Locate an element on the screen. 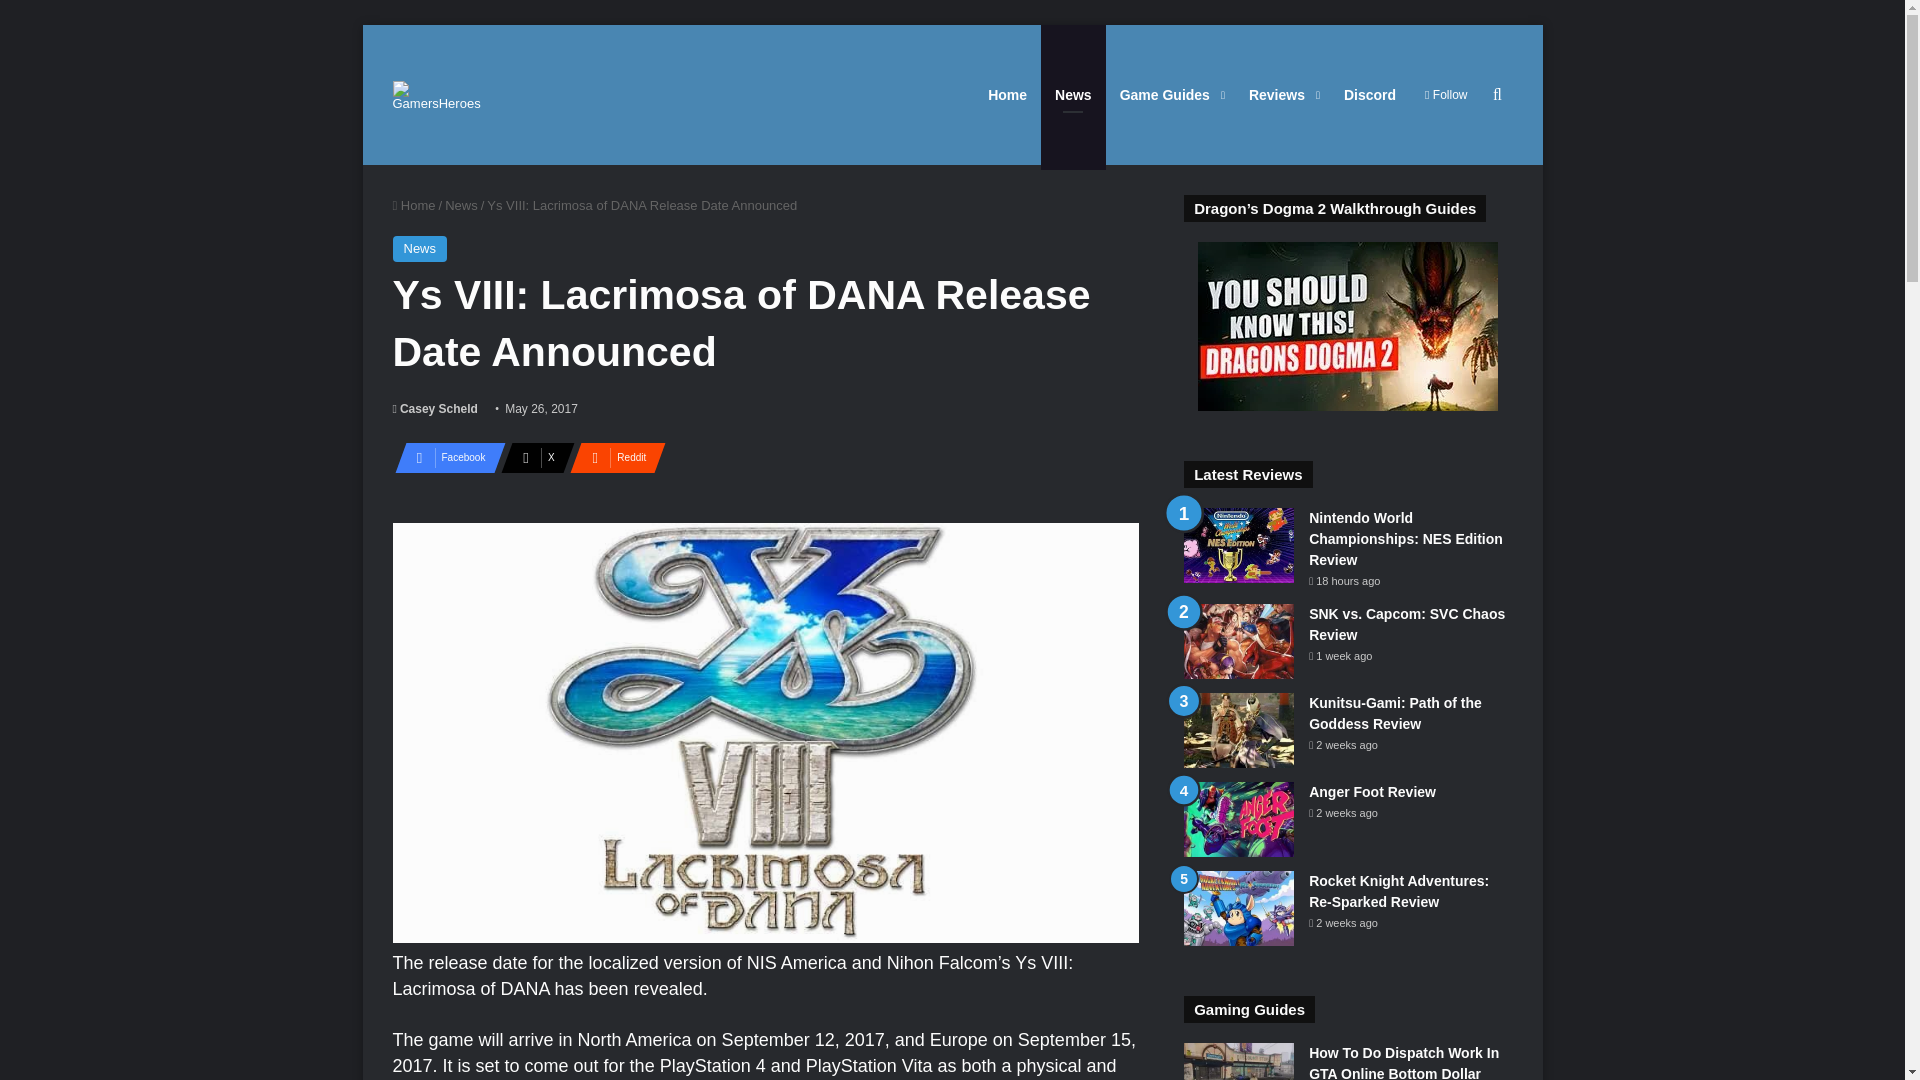  Game Guides is located at coordinates (1170, 94).